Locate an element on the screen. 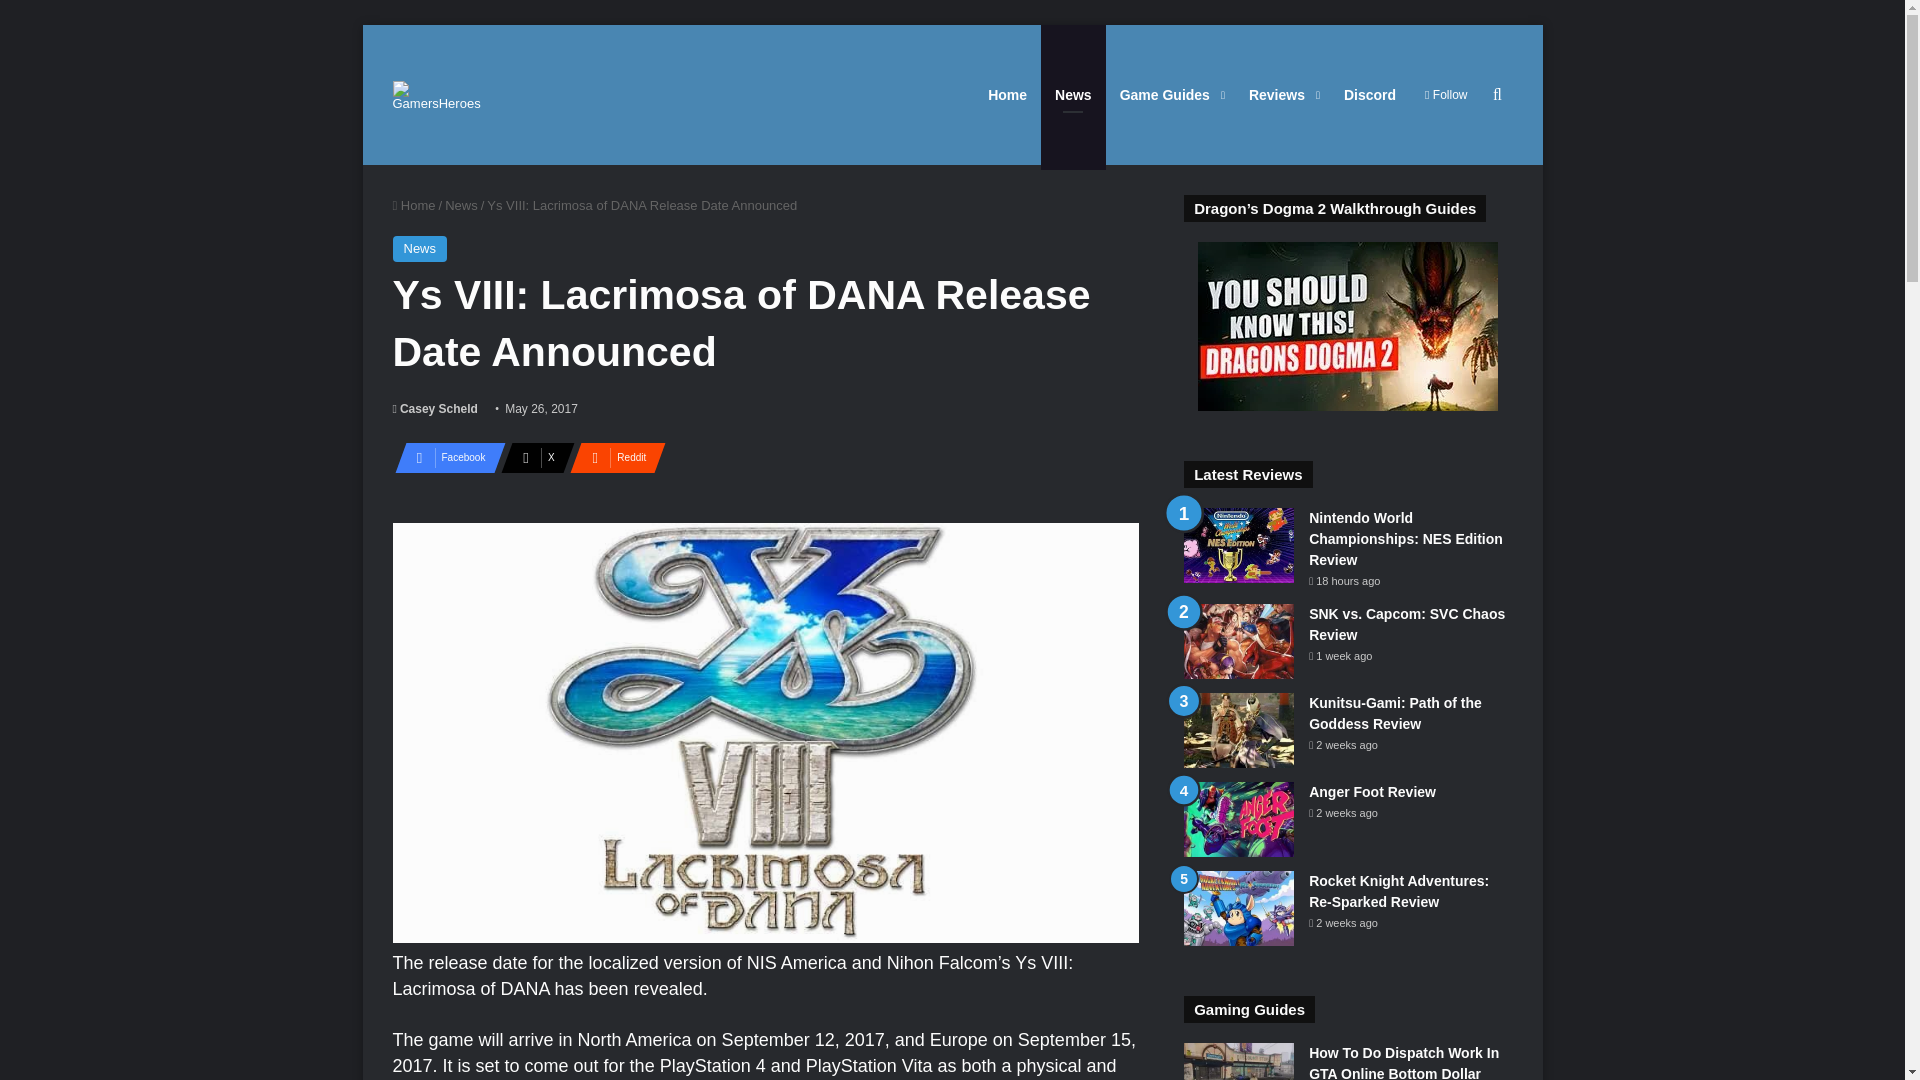  Game Guides is located at coordinates (1170, 94).